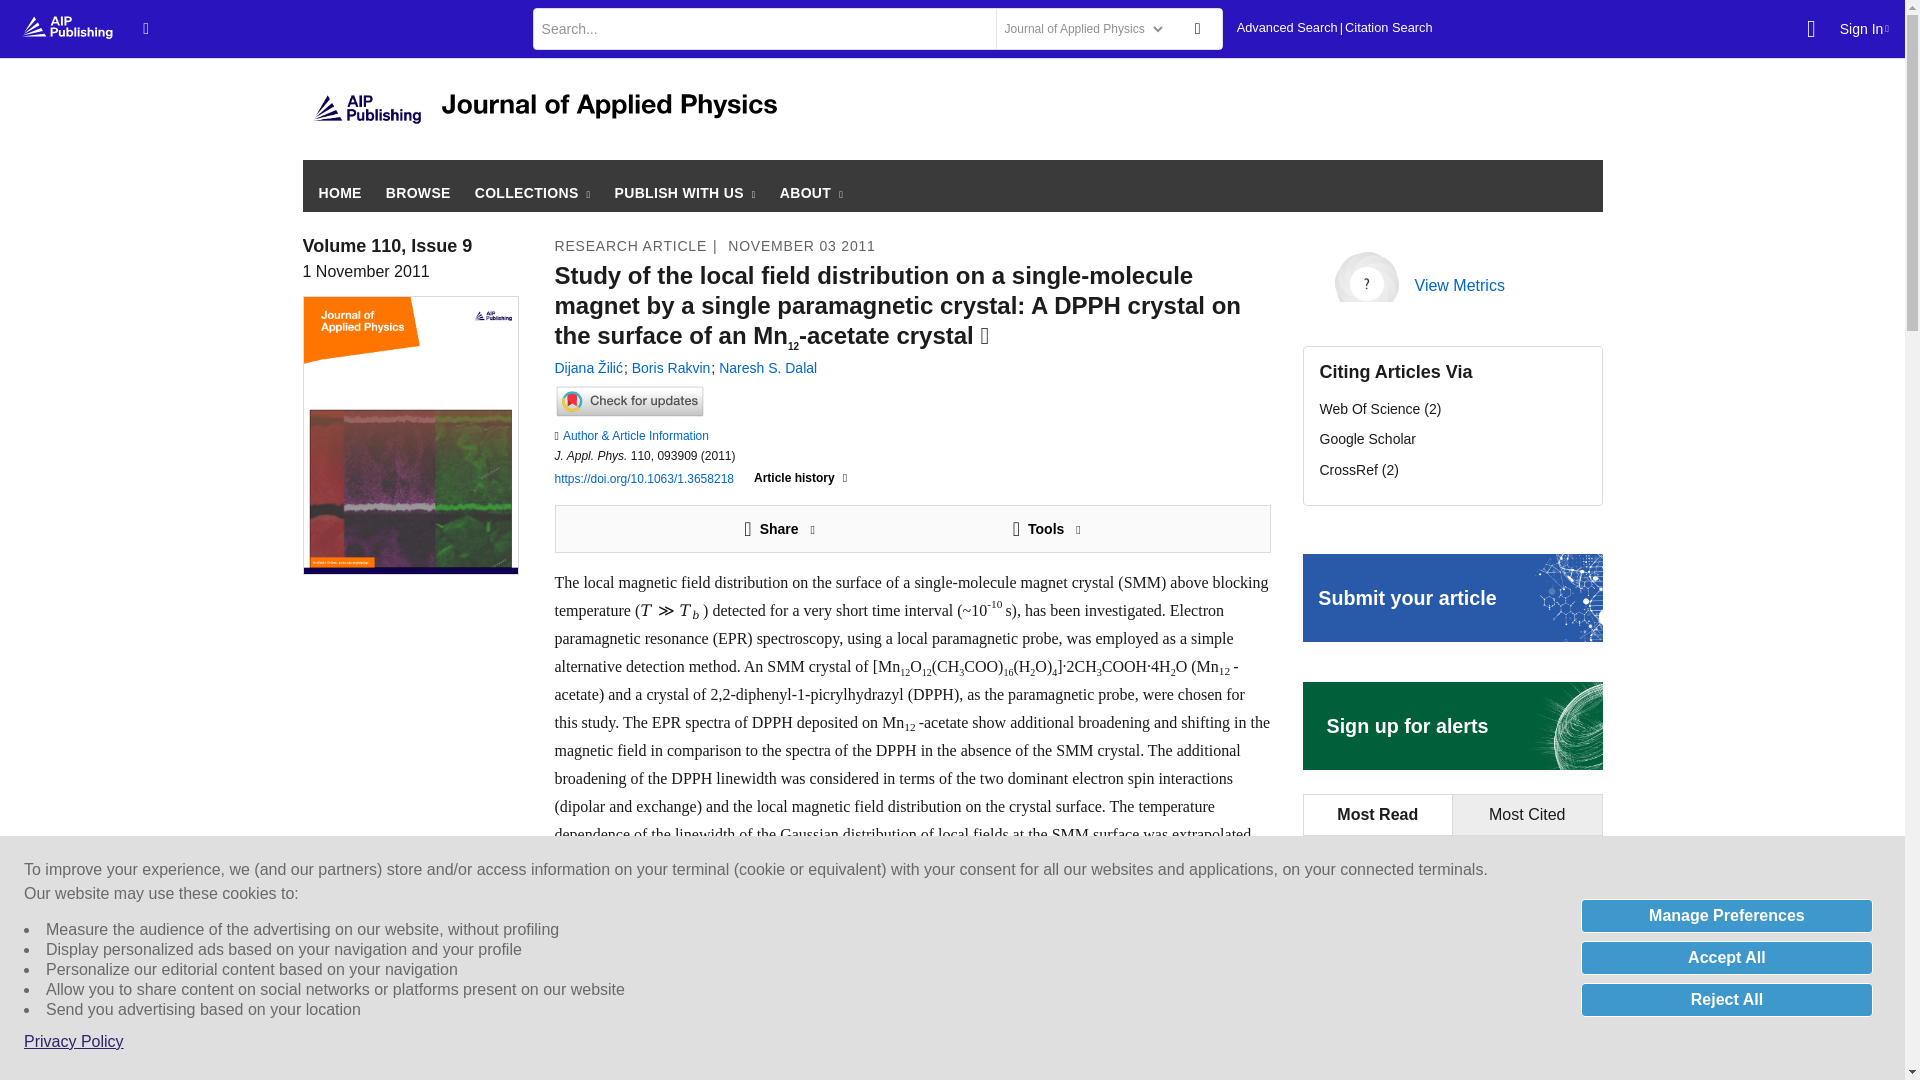 The height and width of the screenshot is (1080, 1920). Describe the element at coordinates (1388, 28) in the screenshot. I see `Citation Search` at that location.